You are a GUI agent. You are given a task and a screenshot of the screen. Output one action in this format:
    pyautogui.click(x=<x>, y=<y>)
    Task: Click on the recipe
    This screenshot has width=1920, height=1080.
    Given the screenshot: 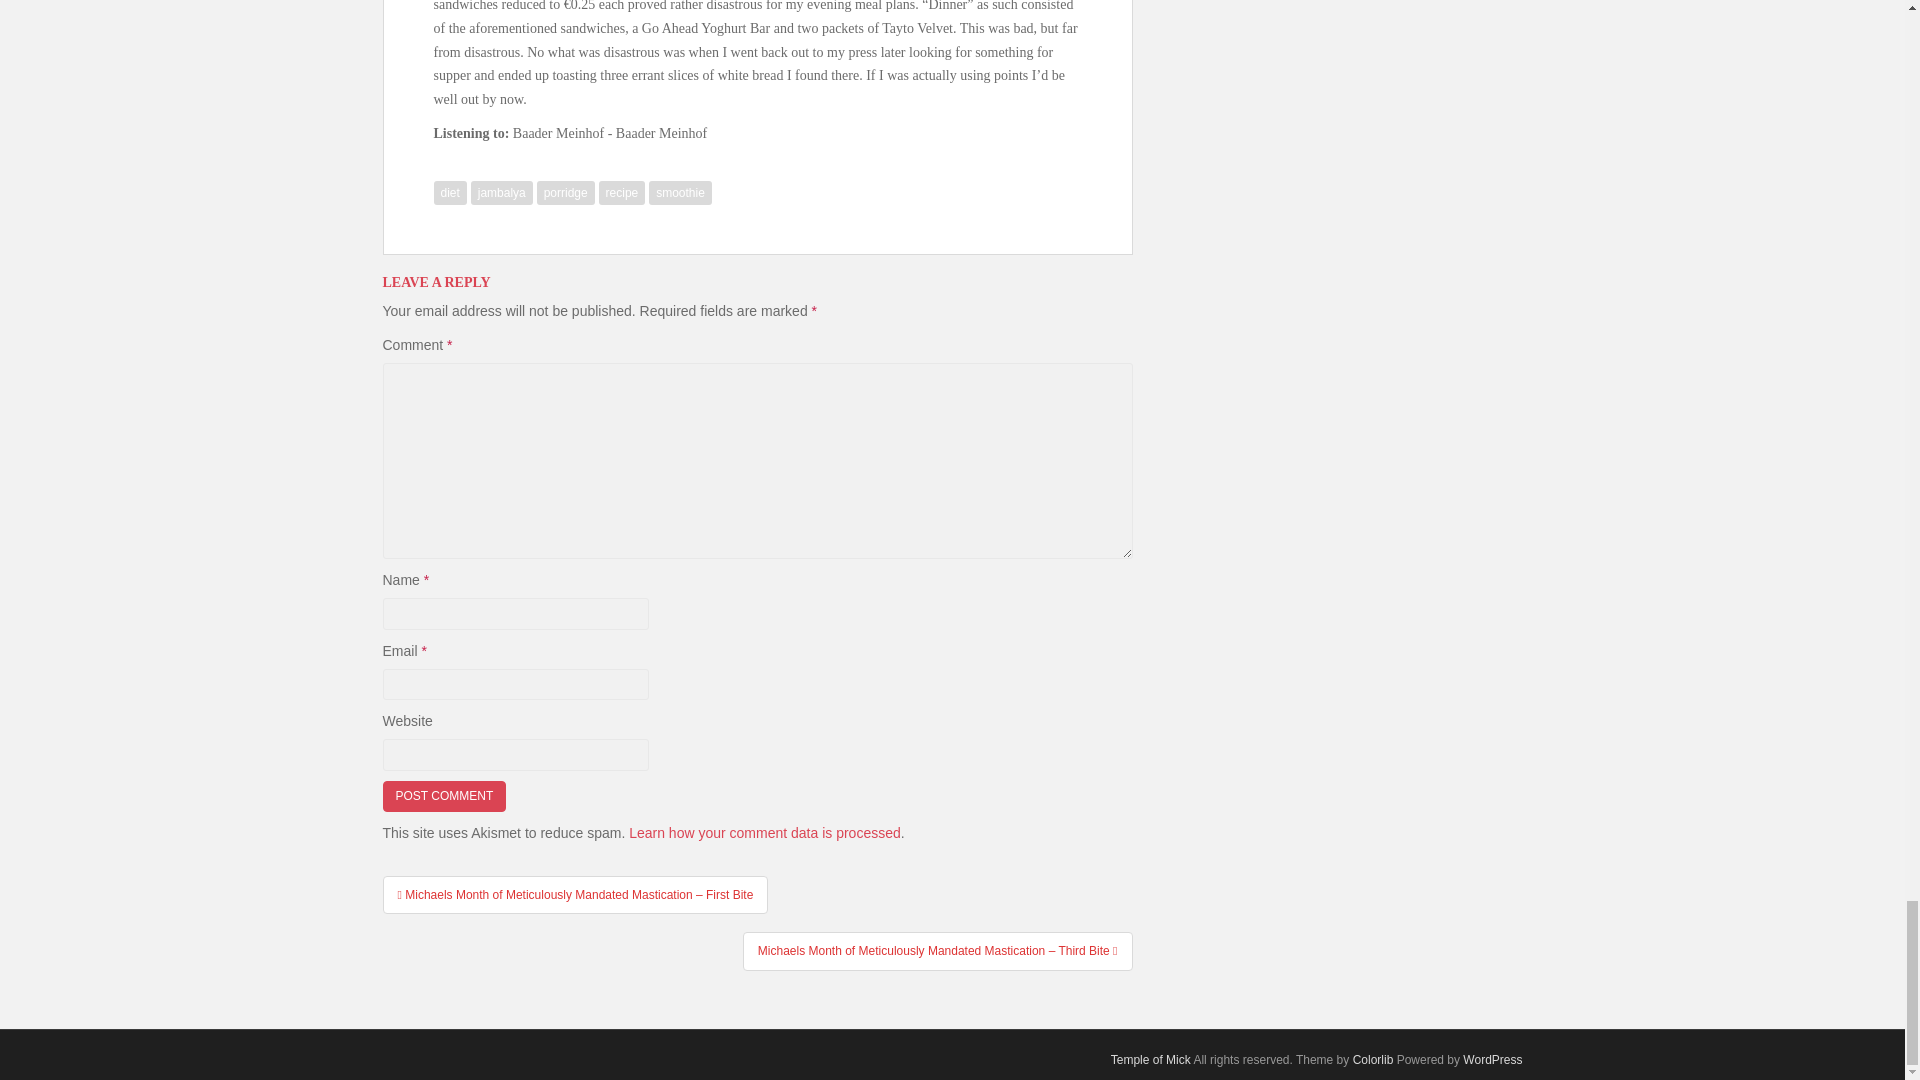 What is the action you would take?
    pyautogui.click(x=622, y=193)
    